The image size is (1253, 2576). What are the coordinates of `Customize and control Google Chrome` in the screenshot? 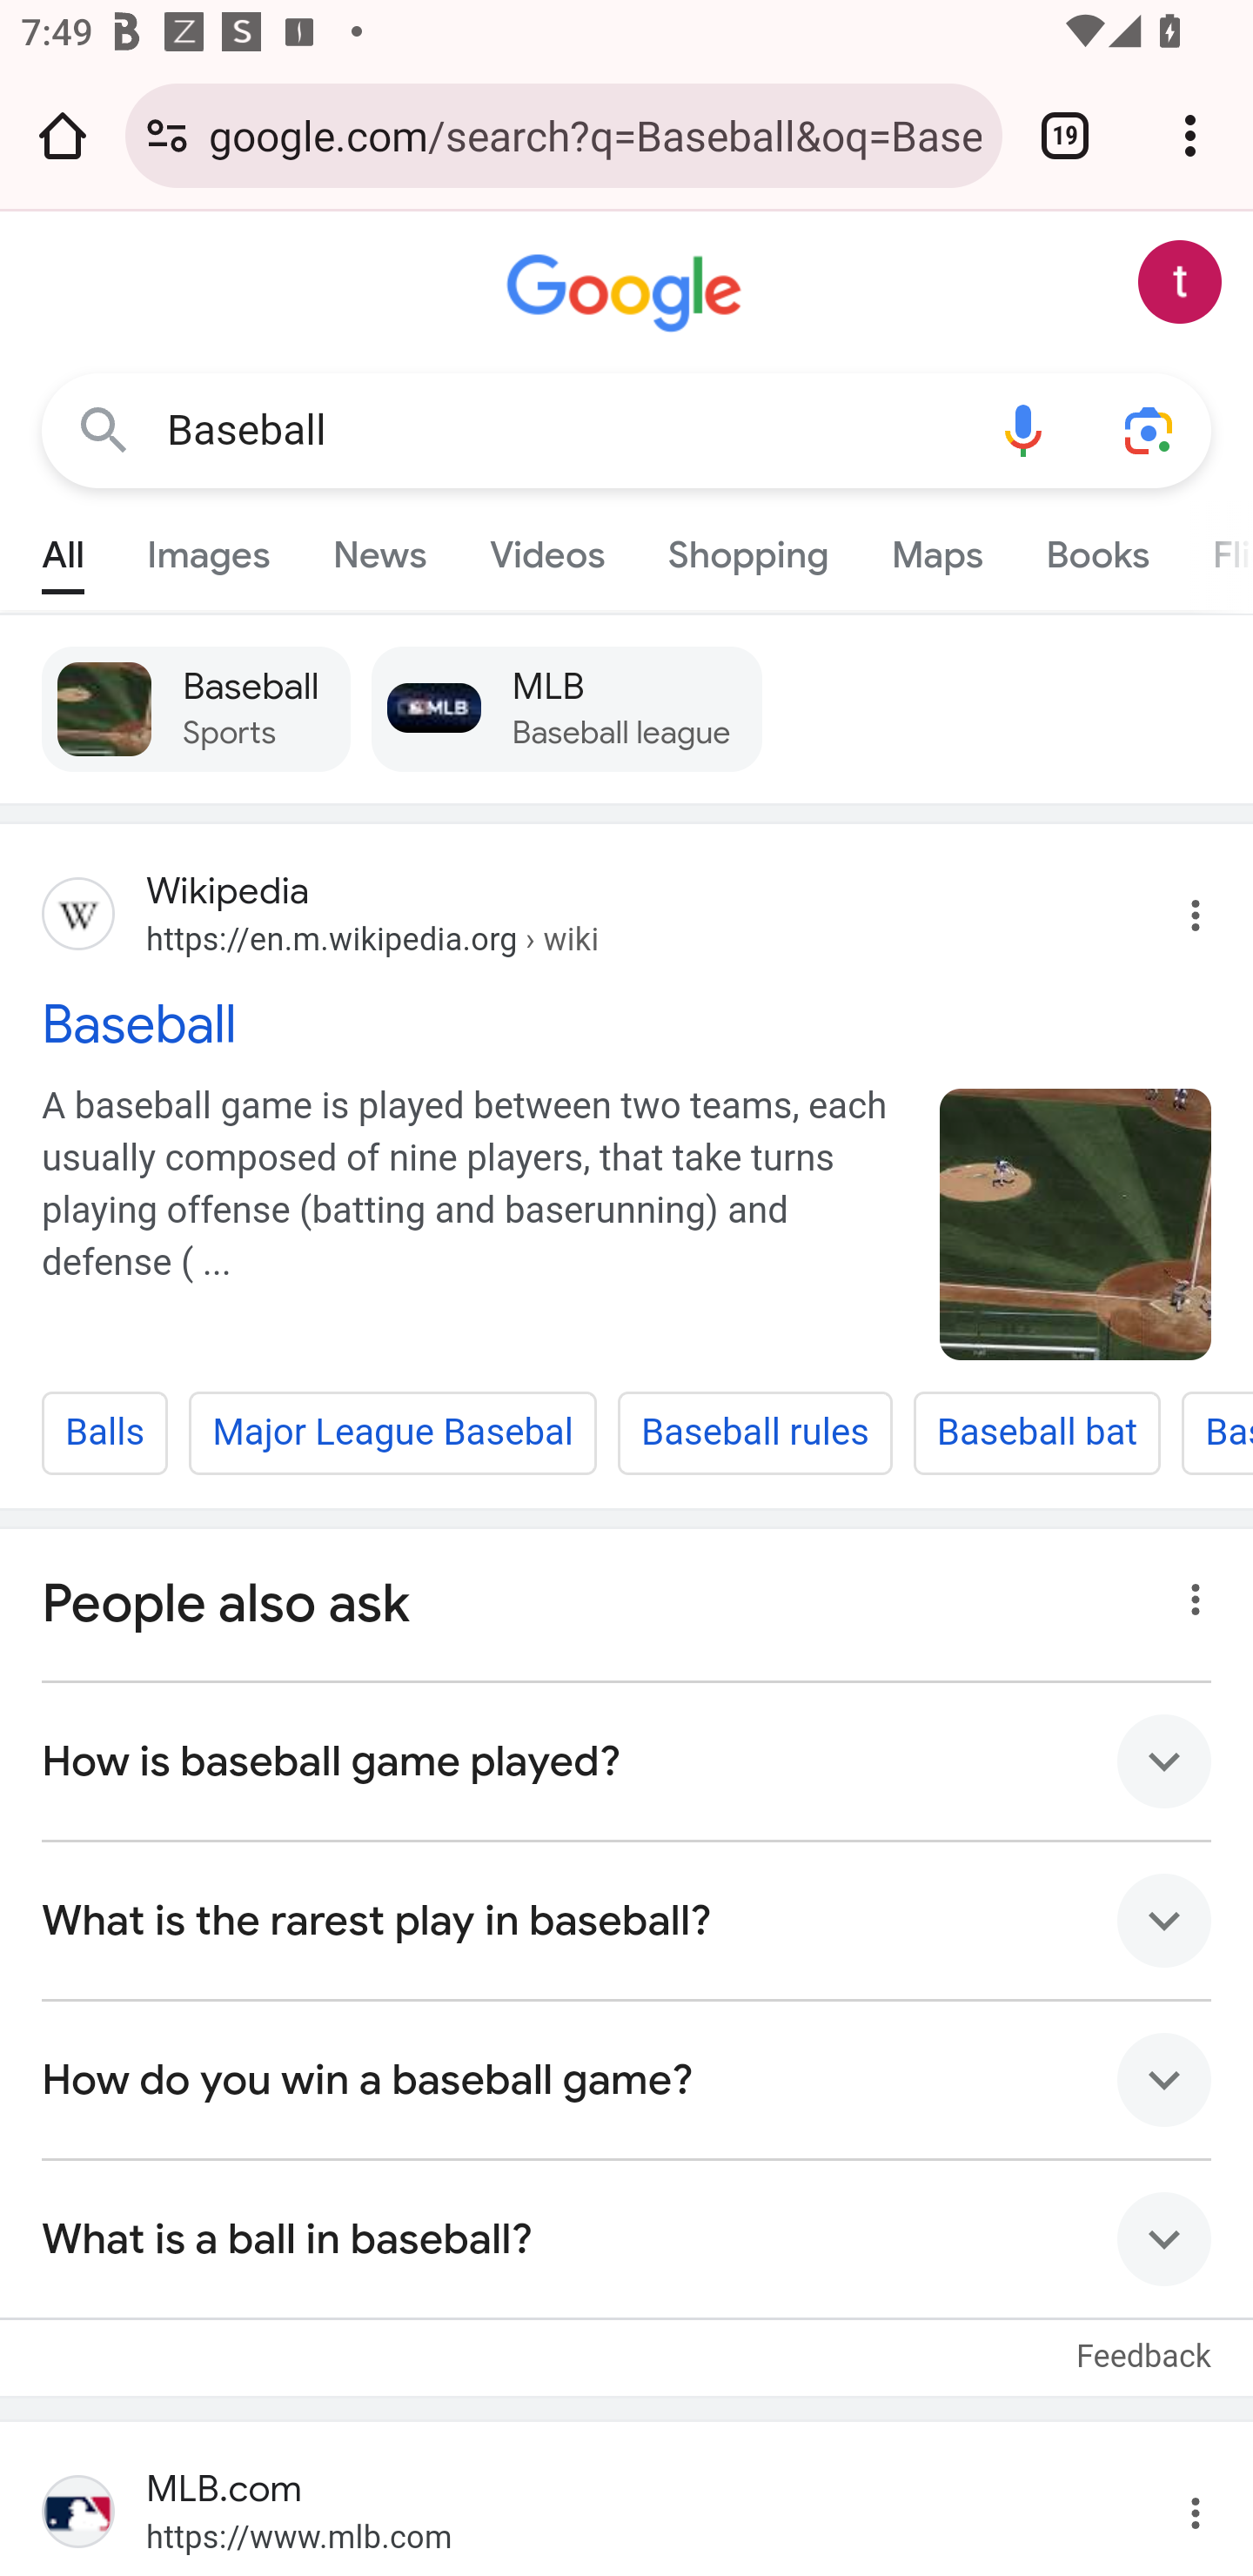 It's located at (1190, 135).